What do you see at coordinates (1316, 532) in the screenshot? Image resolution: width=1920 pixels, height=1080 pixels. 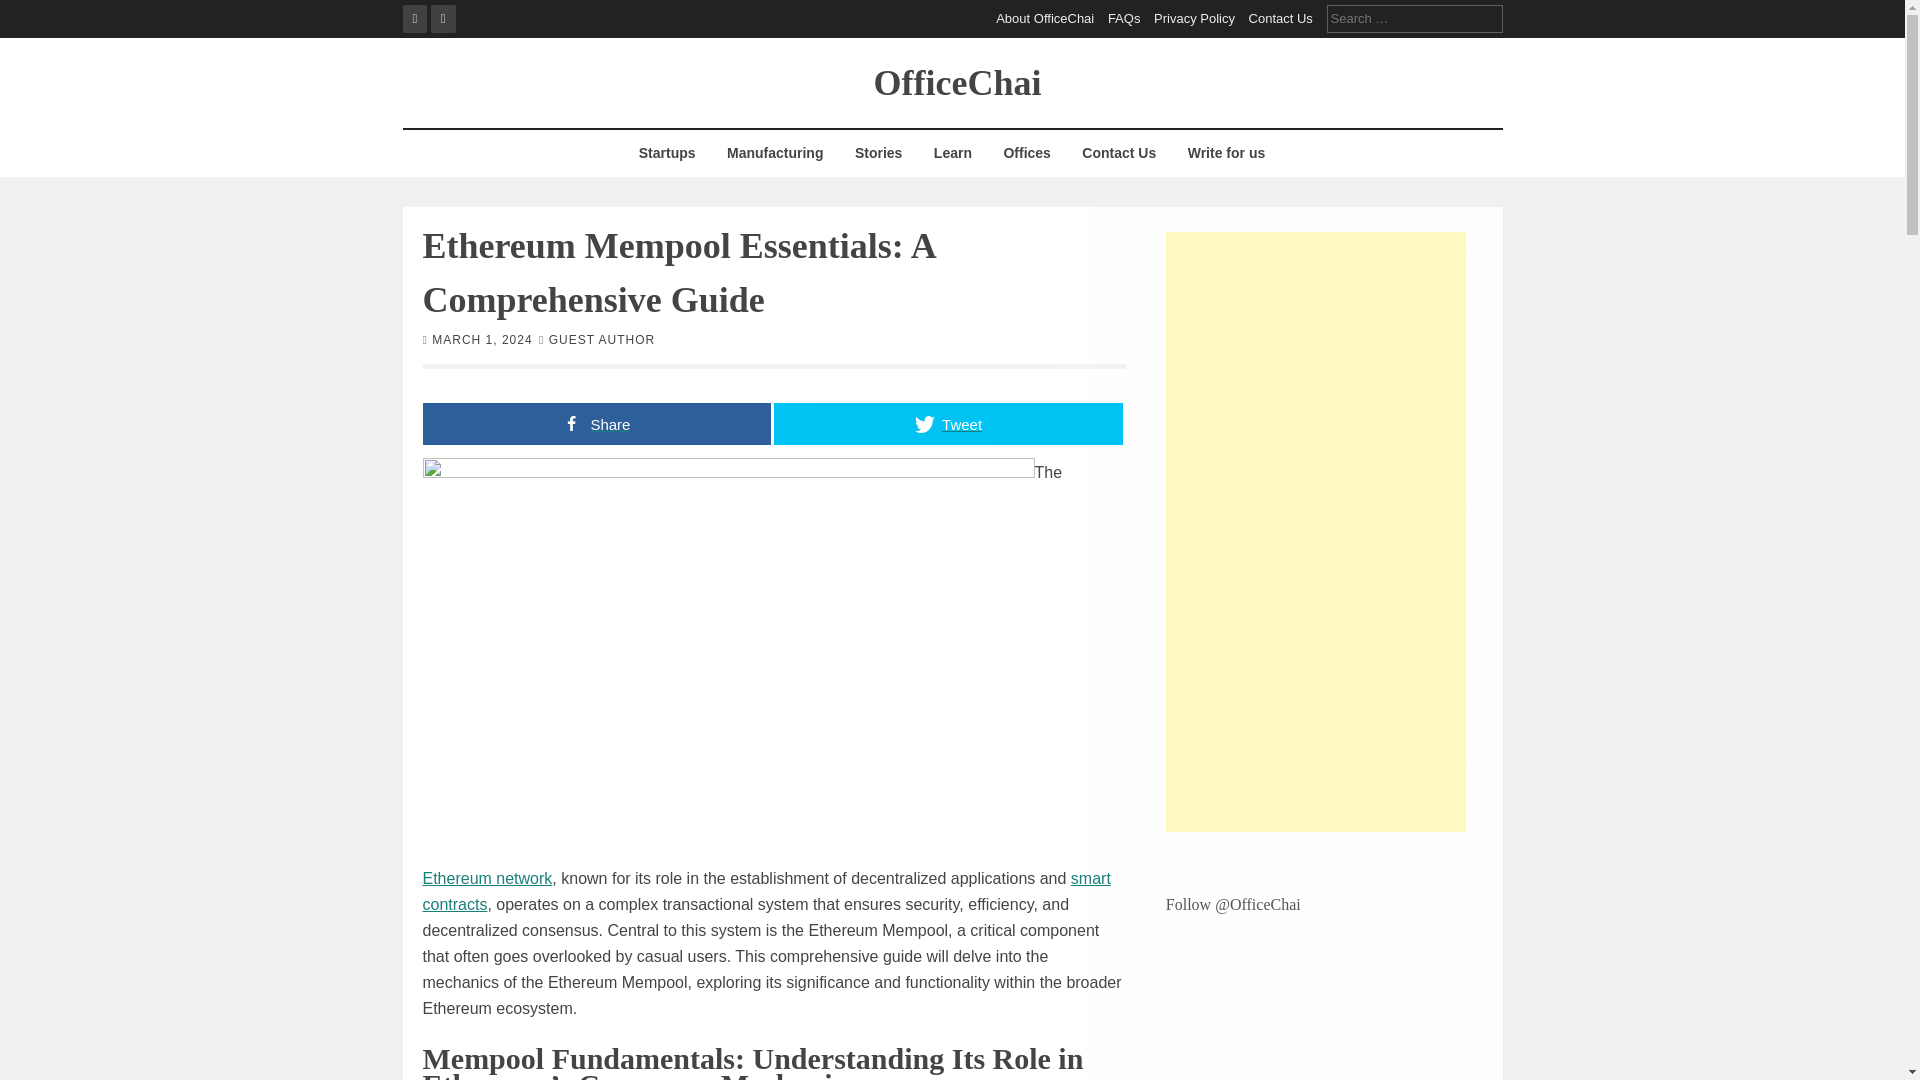 I see `Advertisement` at bounding box center [1316, 532].